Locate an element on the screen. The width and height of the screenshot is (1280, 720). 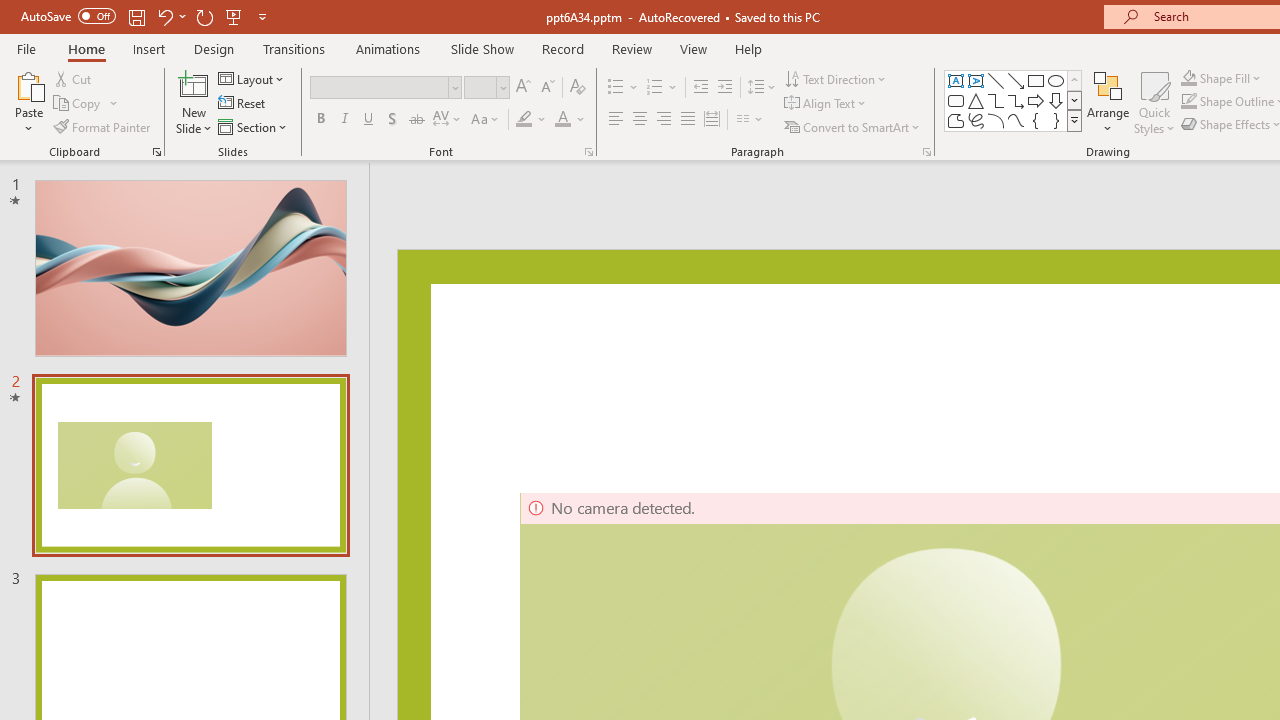
Format Painter is located at coordinates (103, 126).